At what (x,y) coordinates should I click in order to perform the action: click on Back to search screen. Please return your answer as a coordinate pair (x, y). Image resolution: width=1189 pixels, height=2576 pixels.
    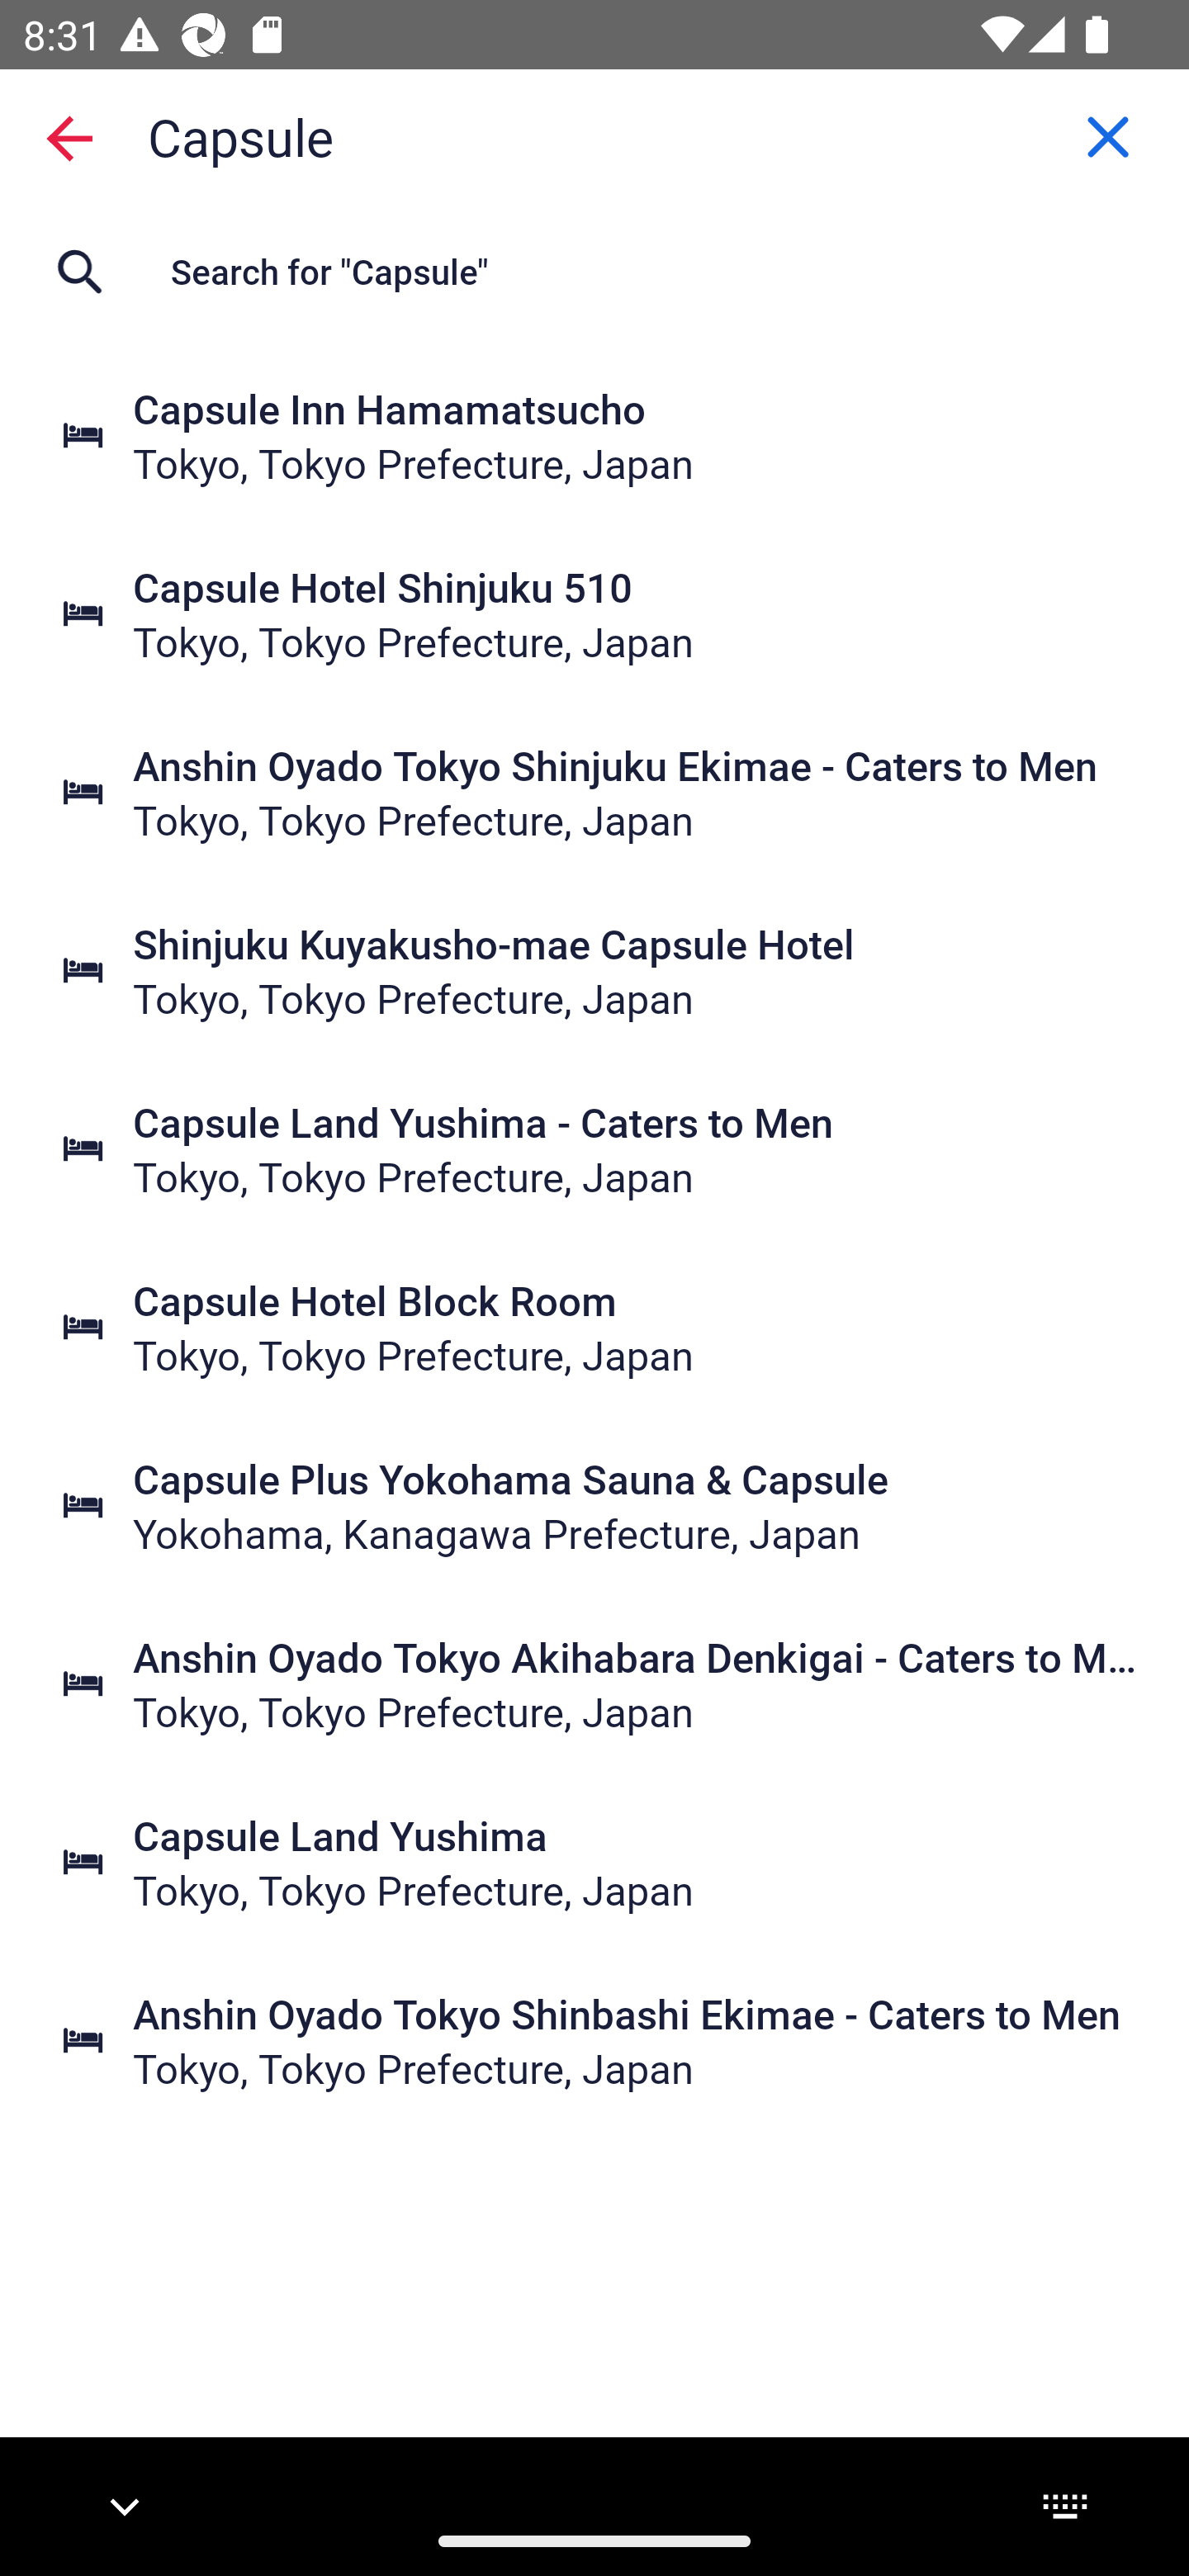
    Looking at the image, I should click on (69, 137).